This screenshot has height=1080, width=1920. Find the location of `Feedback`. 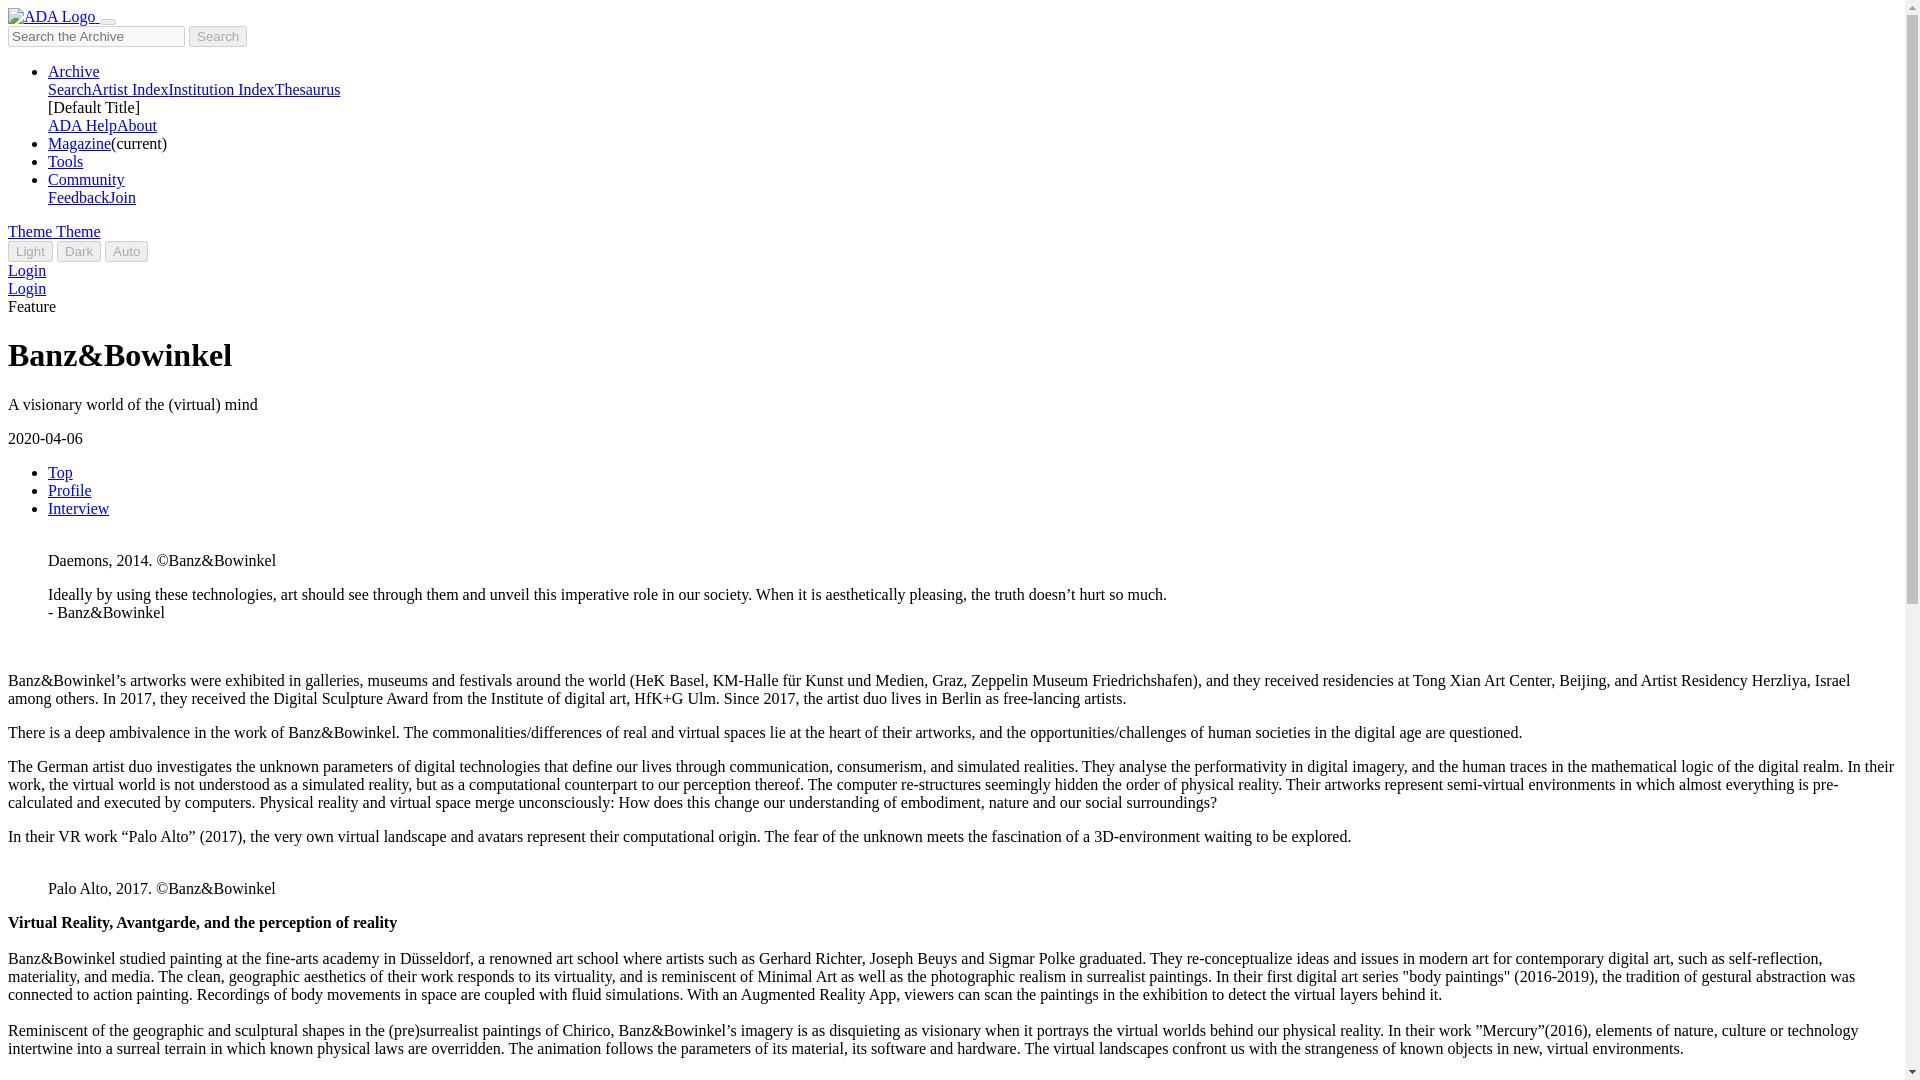

Feedback is located at coordinates (78, 198).